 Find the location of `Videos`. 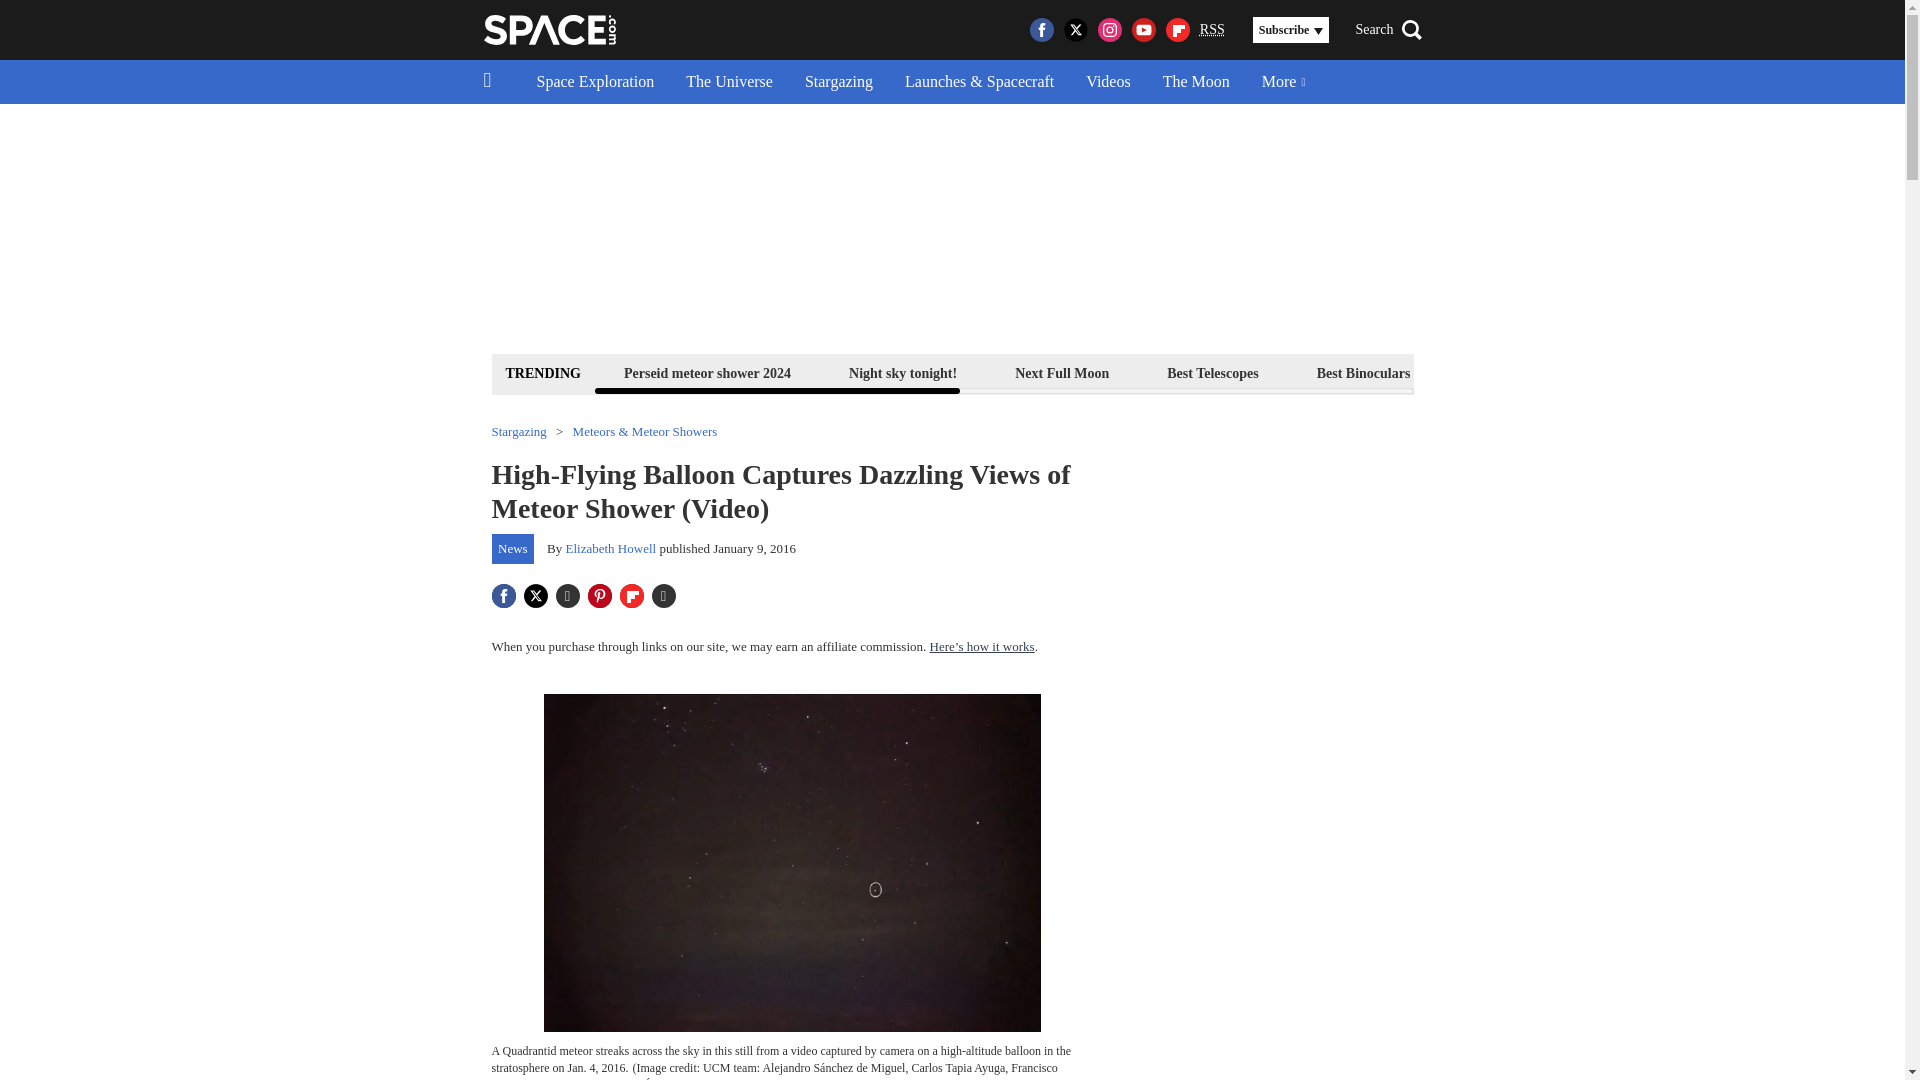

Videos is located at coordinates (1108, 82).